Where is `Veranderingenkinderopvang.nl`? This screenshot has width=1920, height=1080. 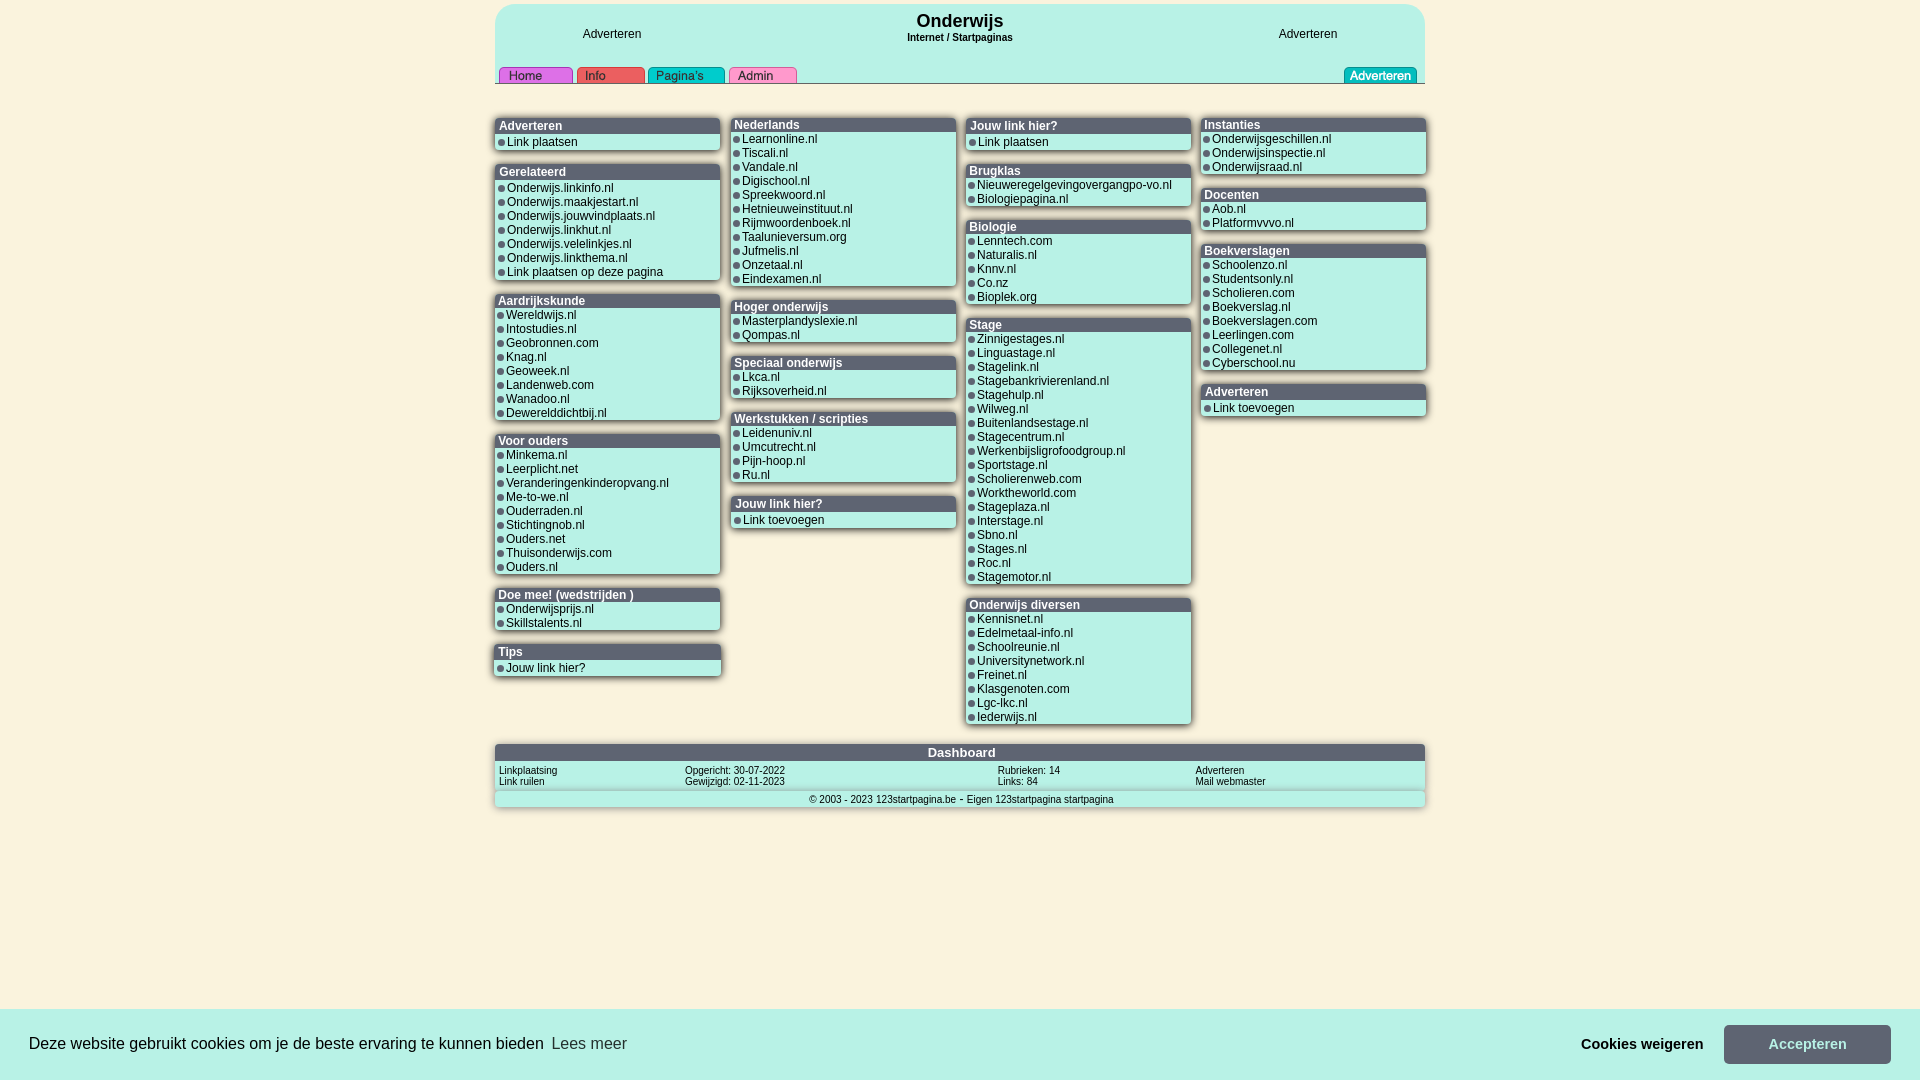 Veranderingenkinderopvang.nl is located at coordinates (588, 483).